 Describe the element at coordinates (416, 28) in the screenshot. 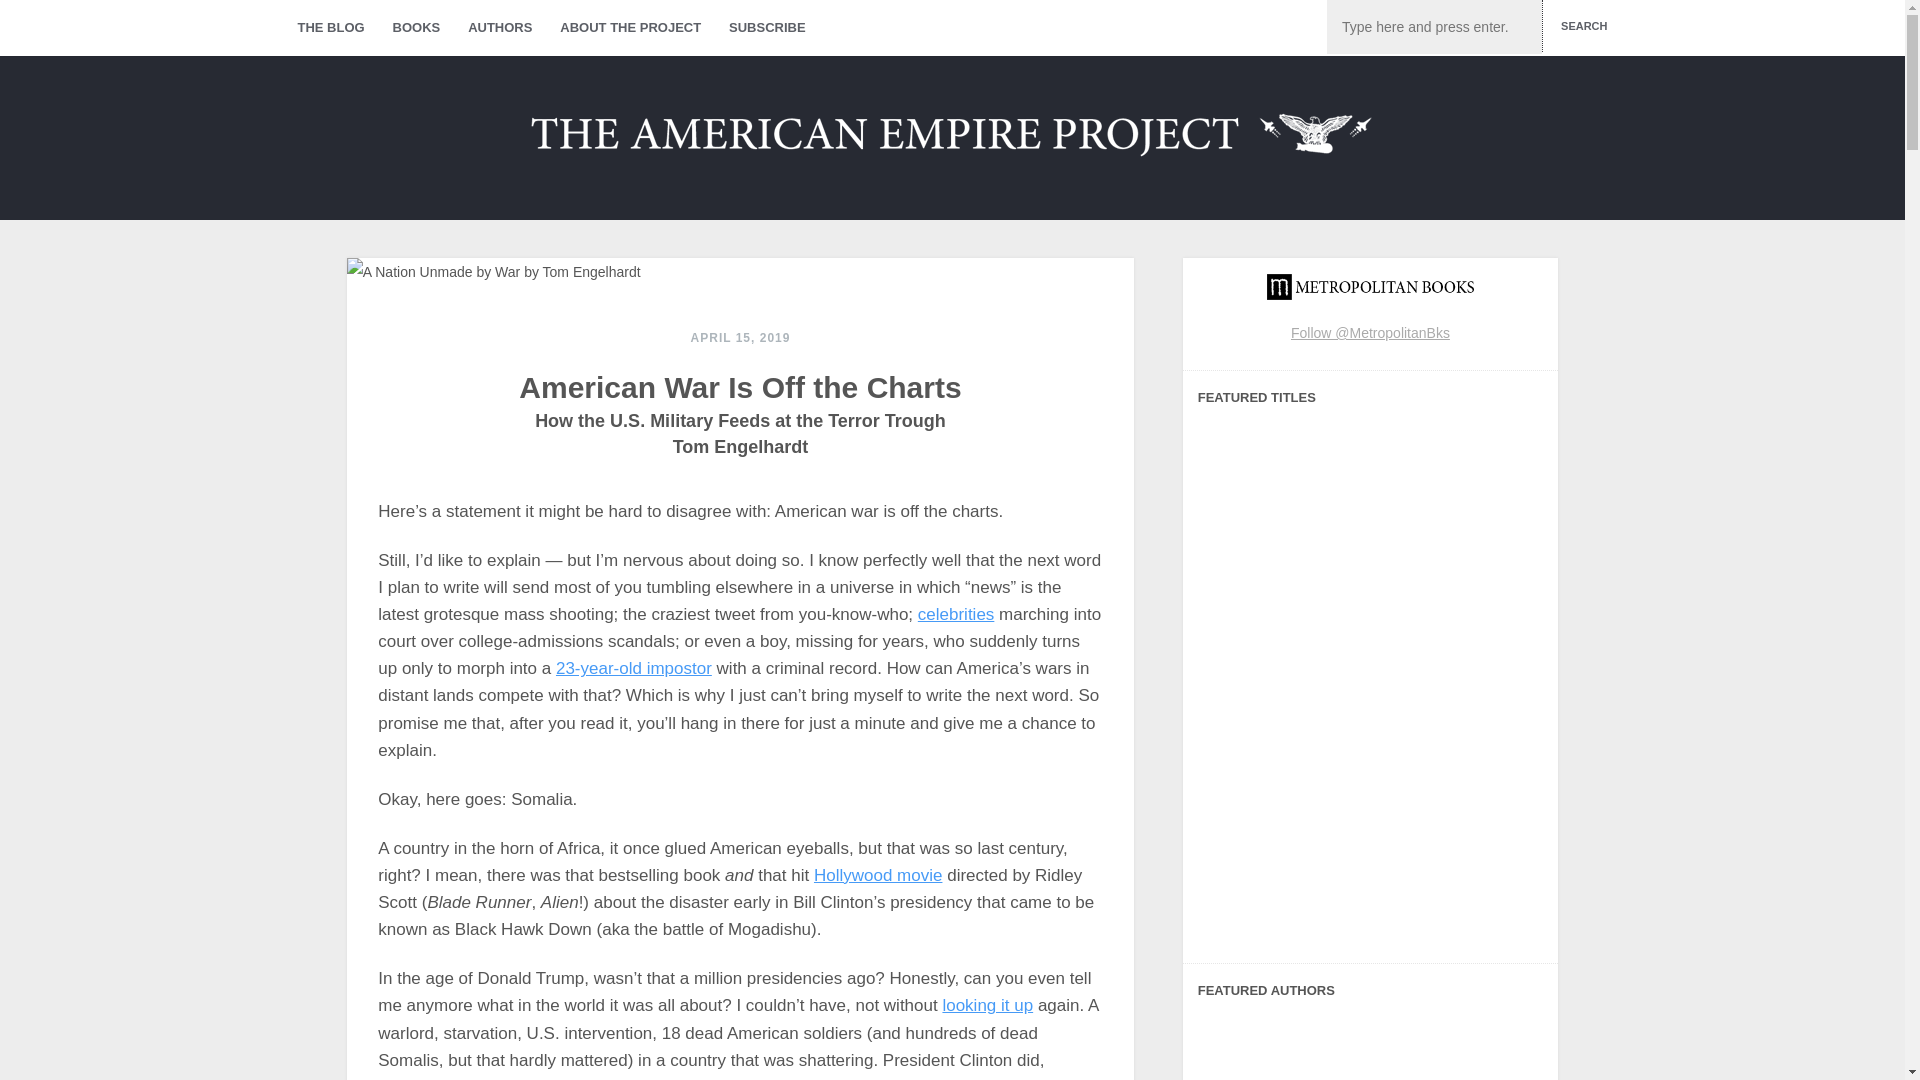

I see `BOOKS` at that location.